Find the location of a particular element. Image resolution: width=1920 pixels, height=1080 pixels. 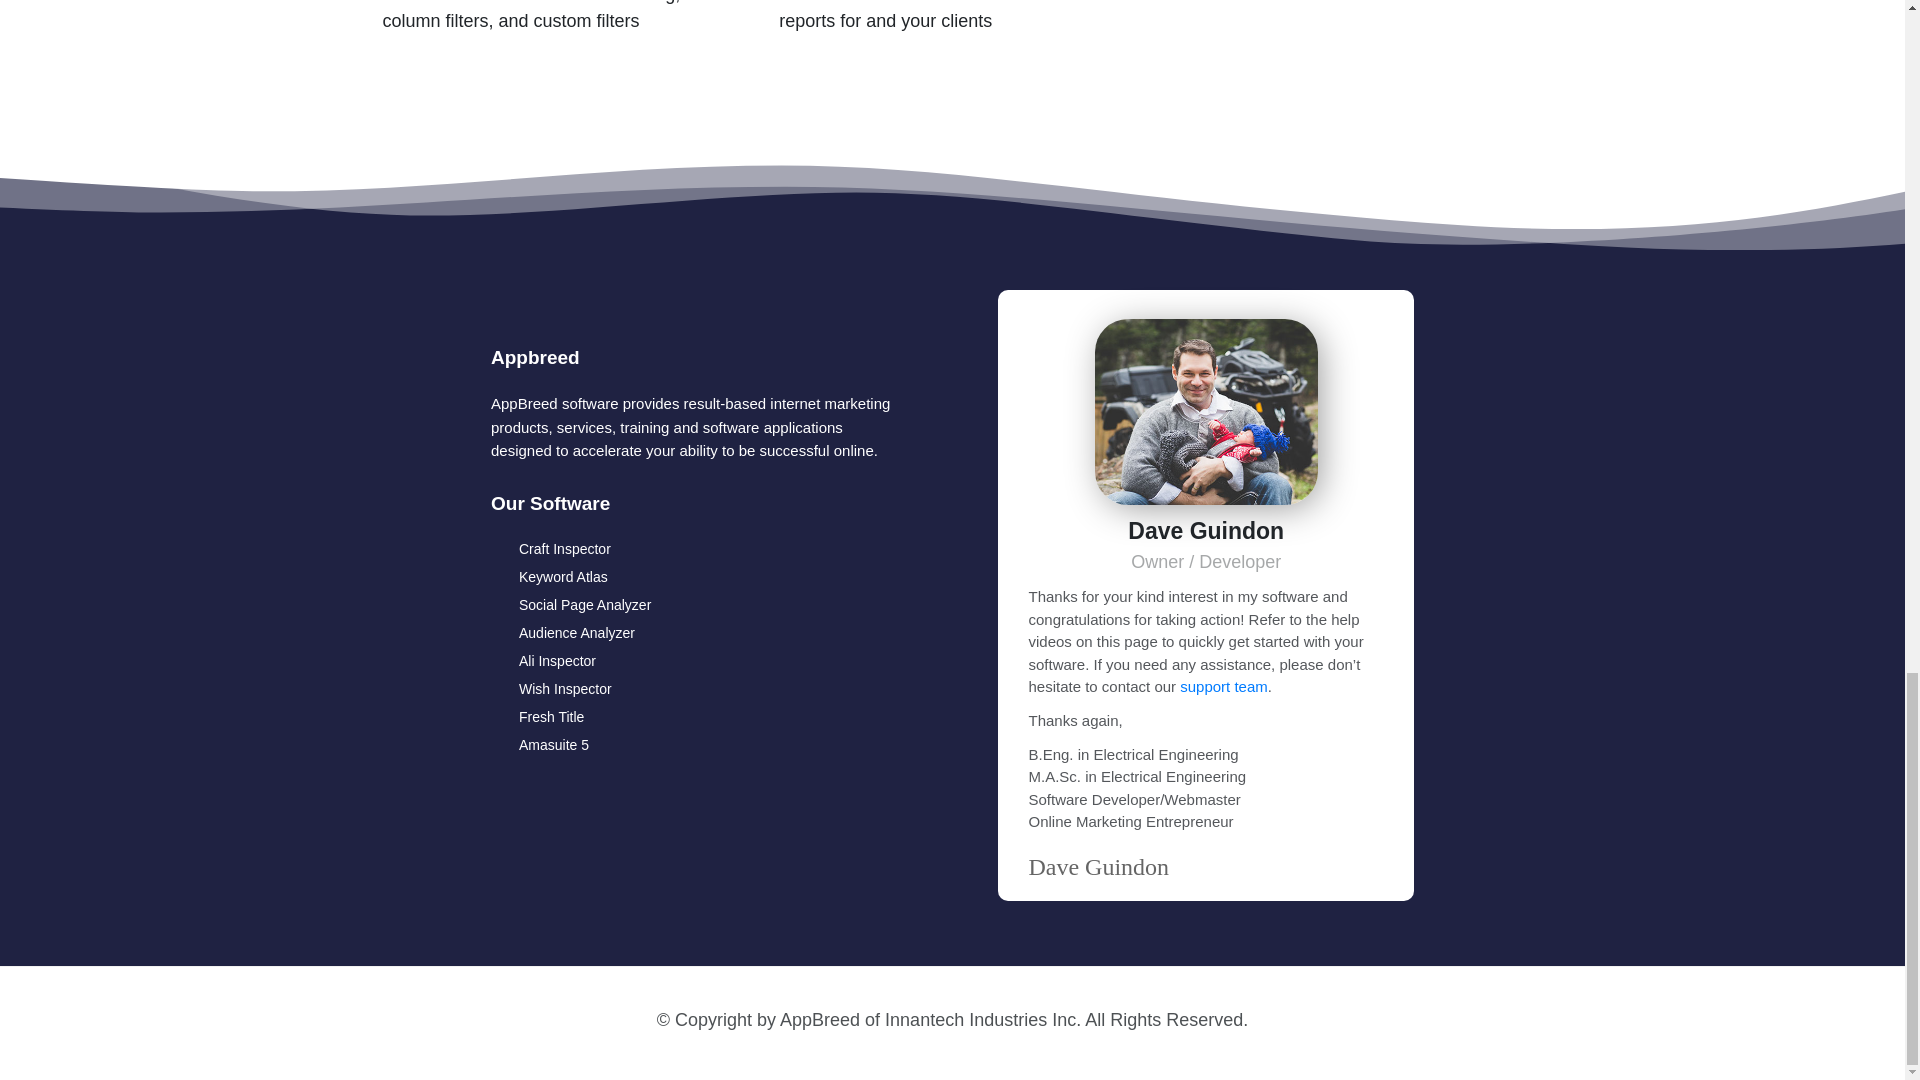

Fresh Title is located at coordinates (550, 718).